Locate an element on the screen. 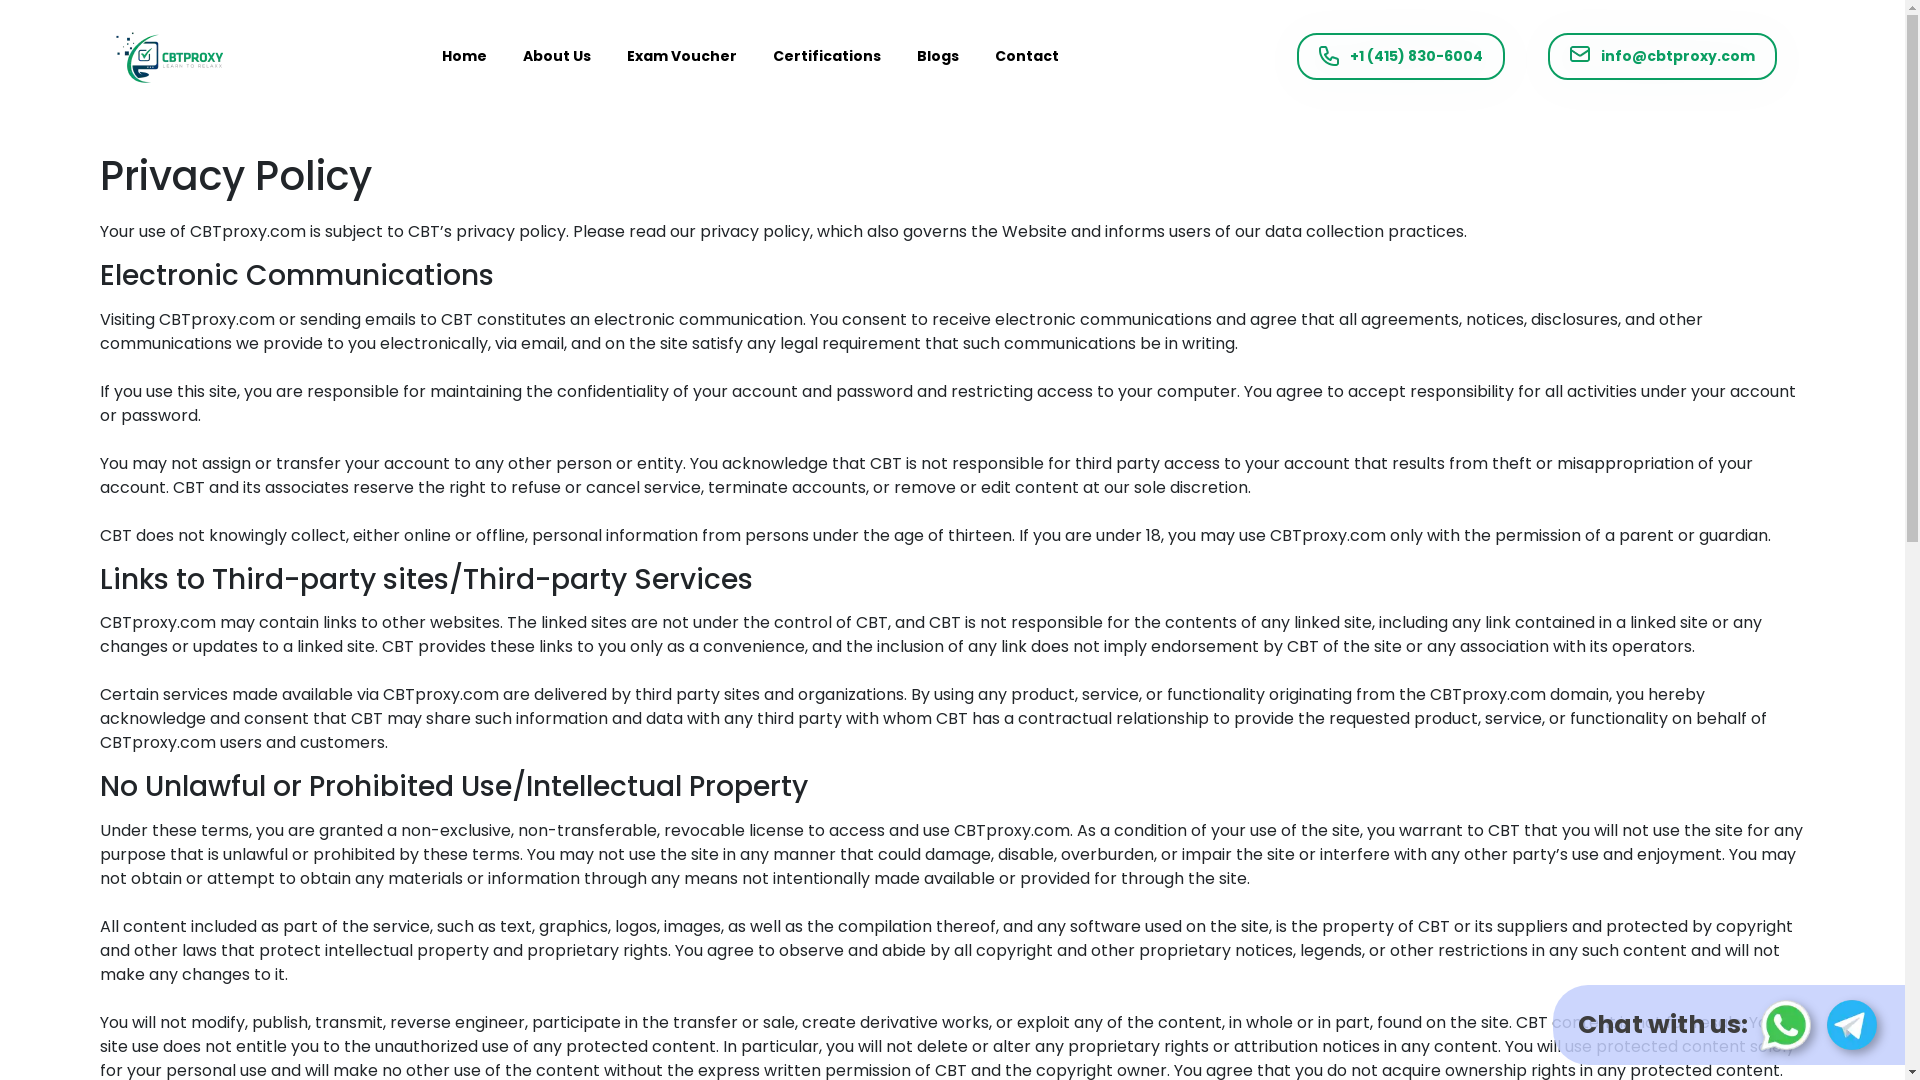  About Us is located at coordinates (556, 56).